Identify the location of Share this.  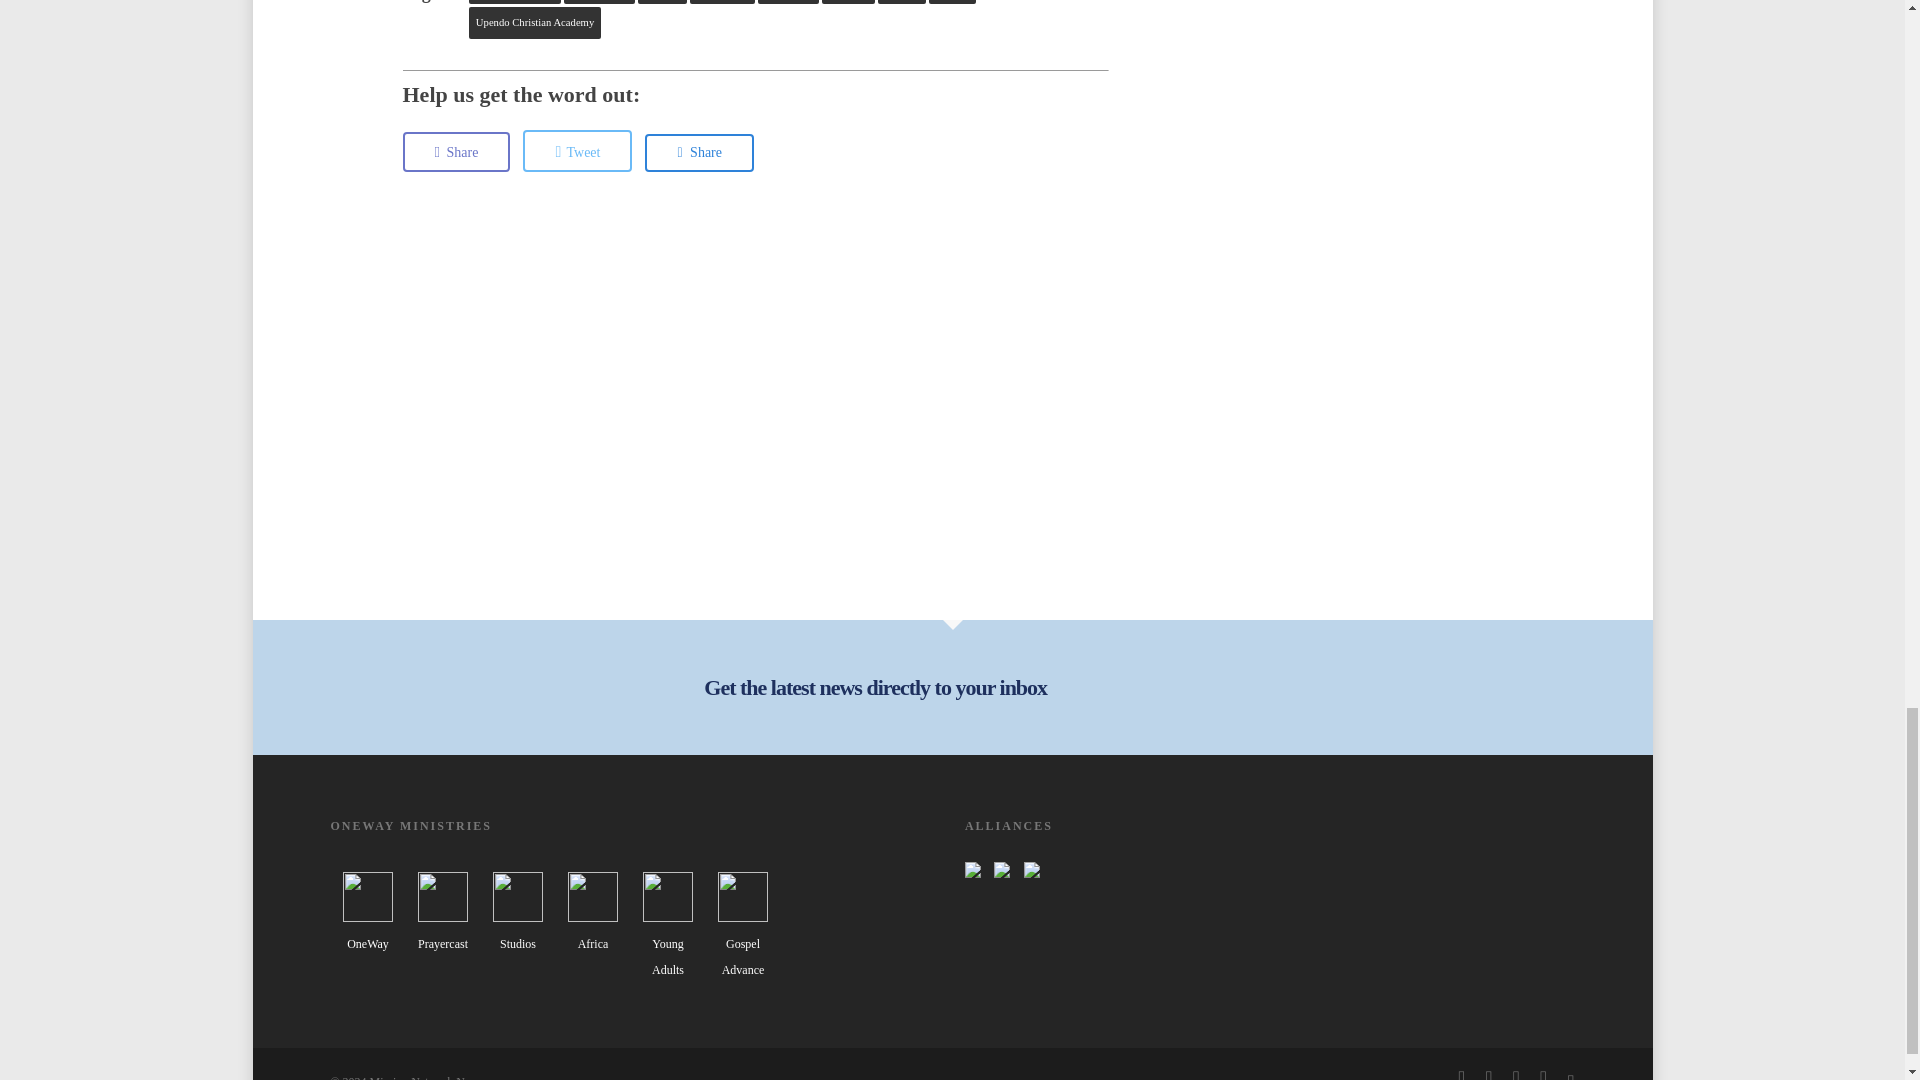
(700, 152).